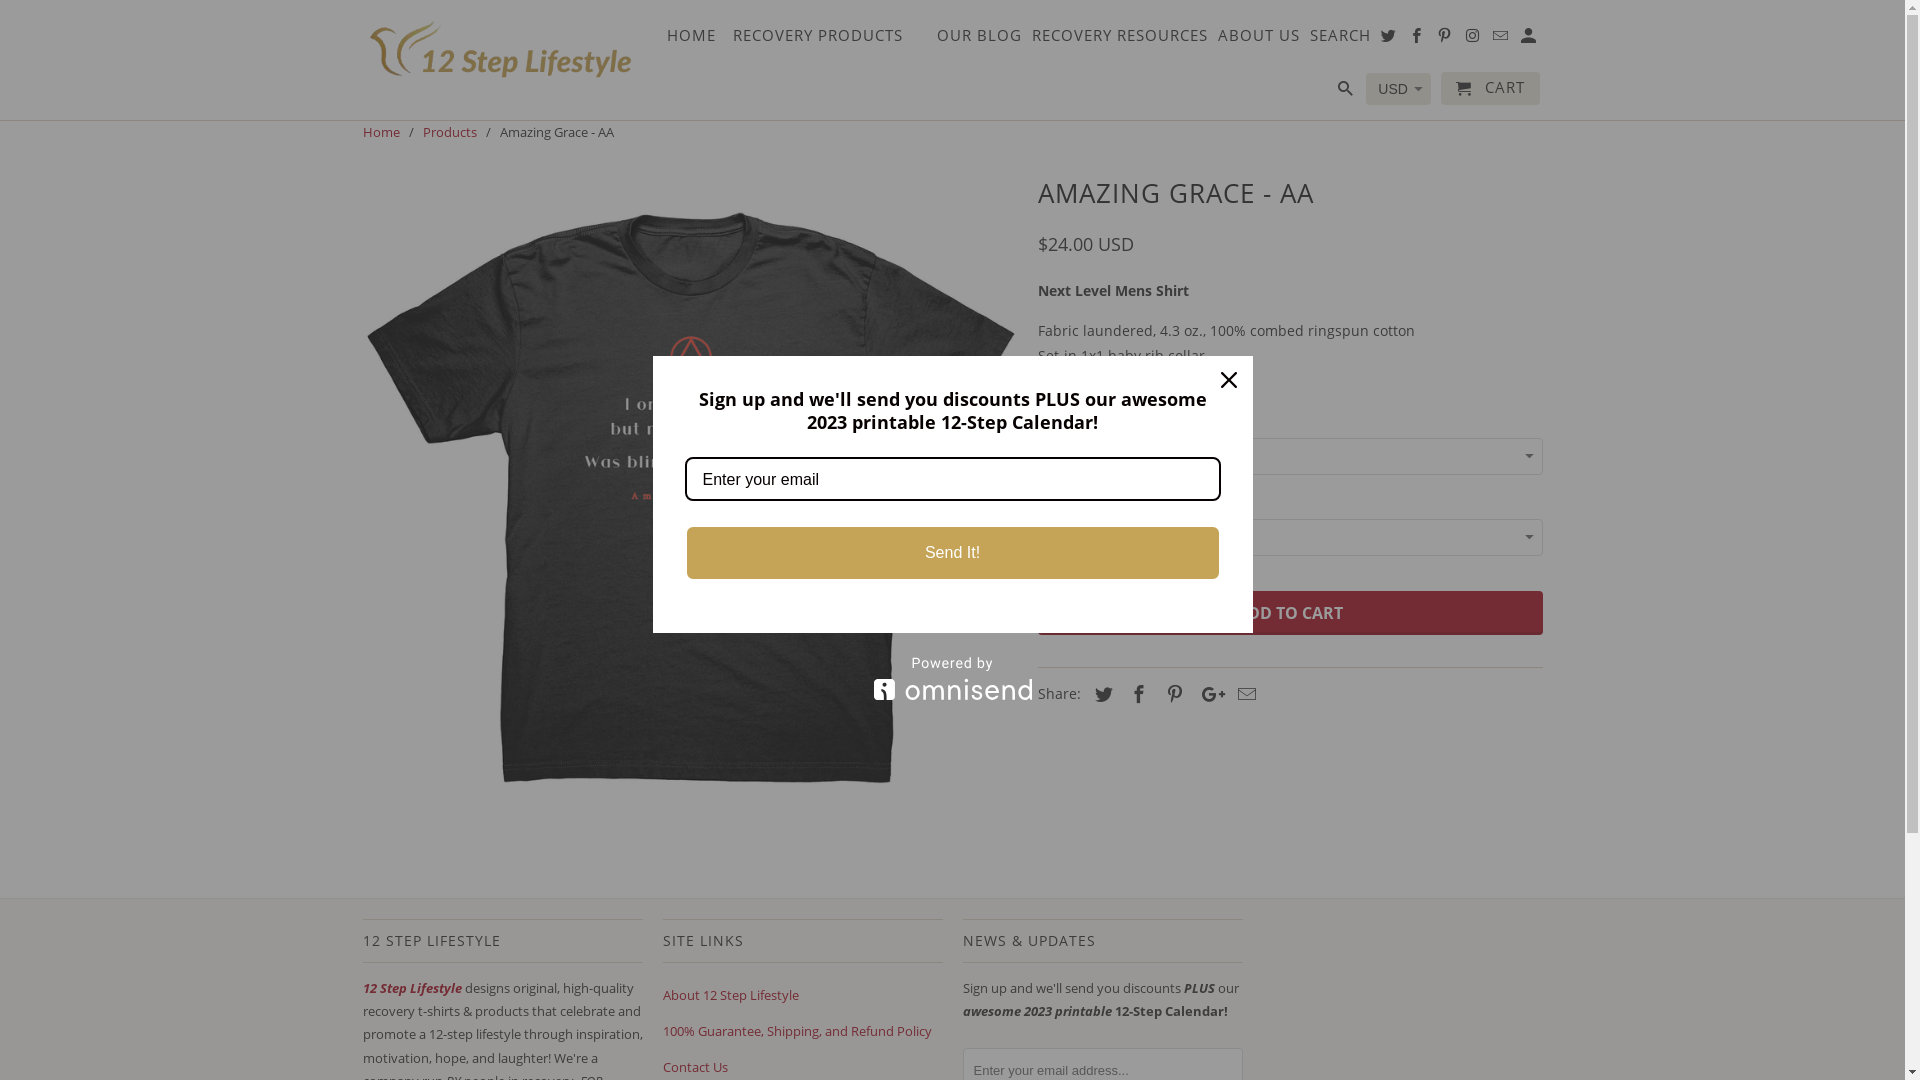 The image size is (1920, 1080). I want to click on 12 Step Lifestyle on Pinterest, so click(1446, 40).